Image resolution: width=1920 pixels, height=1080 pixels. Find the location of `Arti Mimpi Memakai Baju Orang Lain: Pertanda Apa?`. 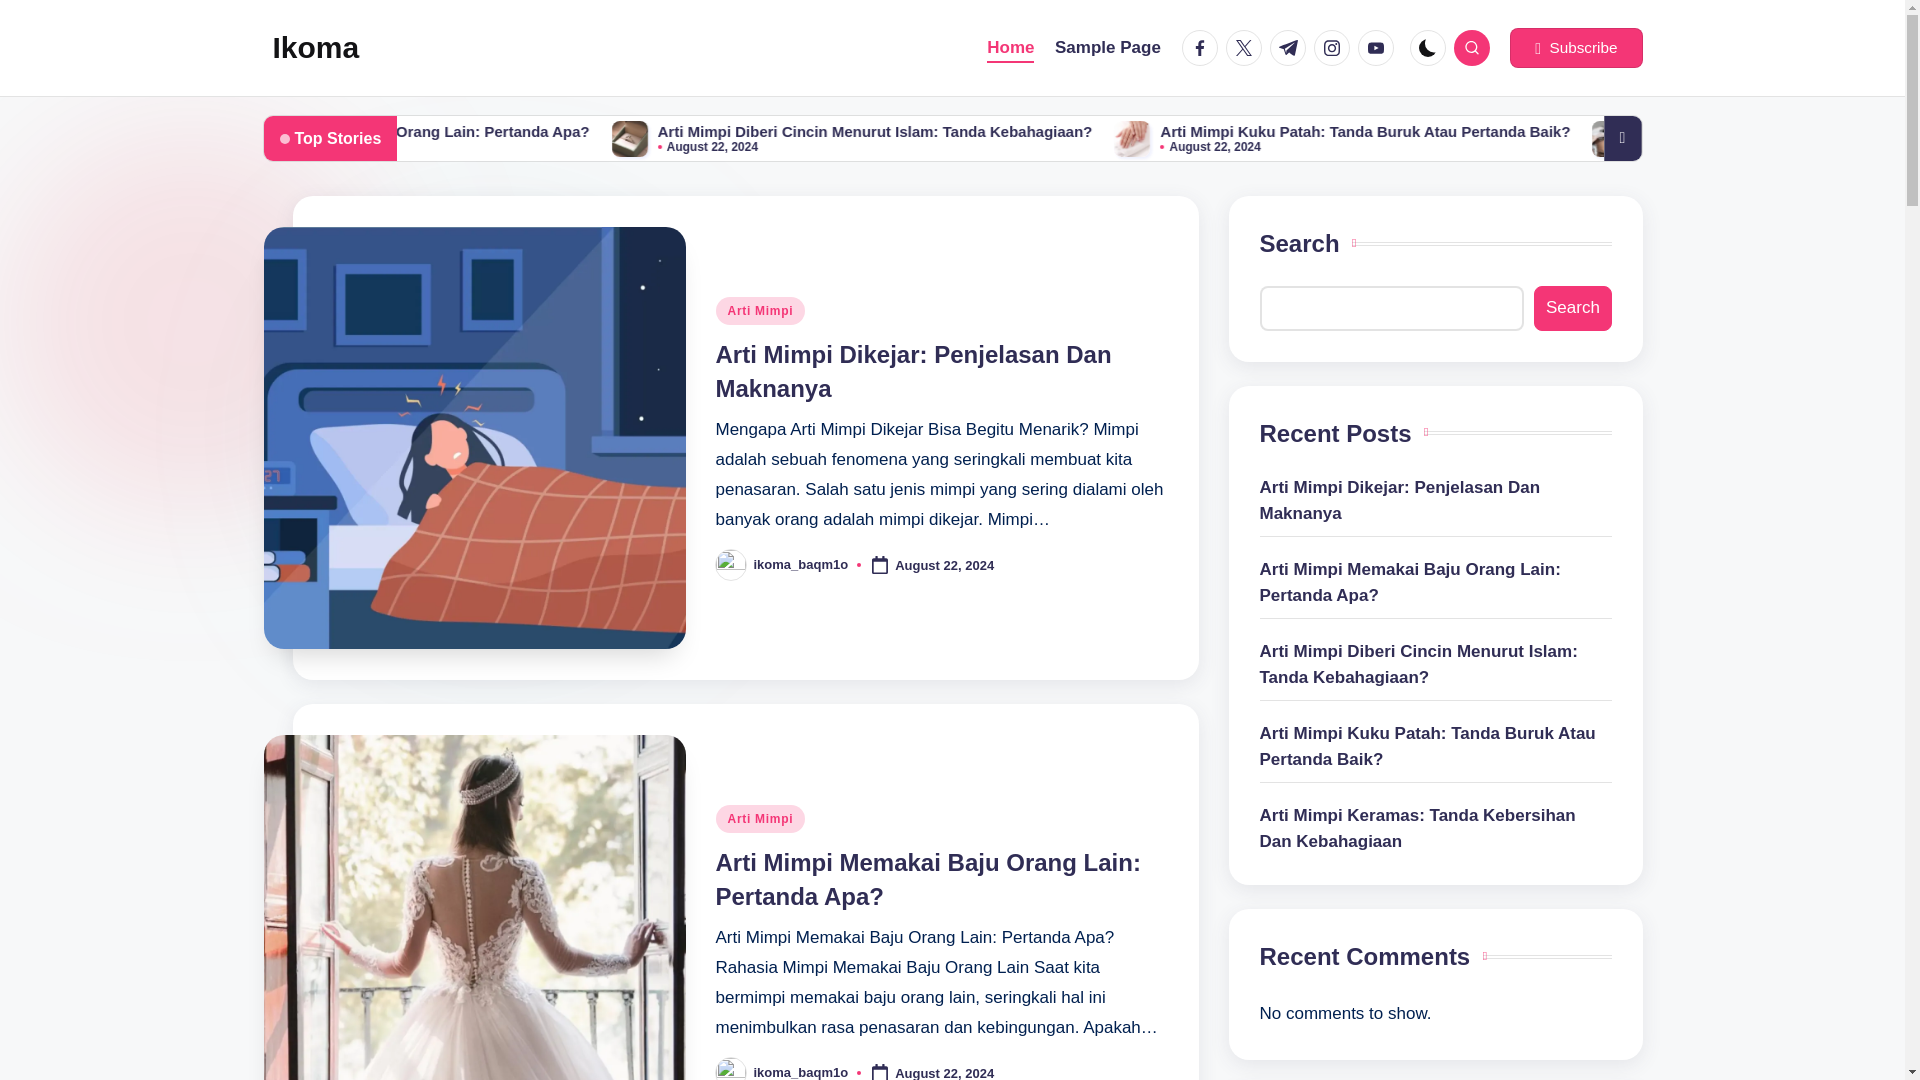

Arti Mimpi Memakai Baju Orang Lain: Pertanda Apa? is located at coordinates (506, 138).